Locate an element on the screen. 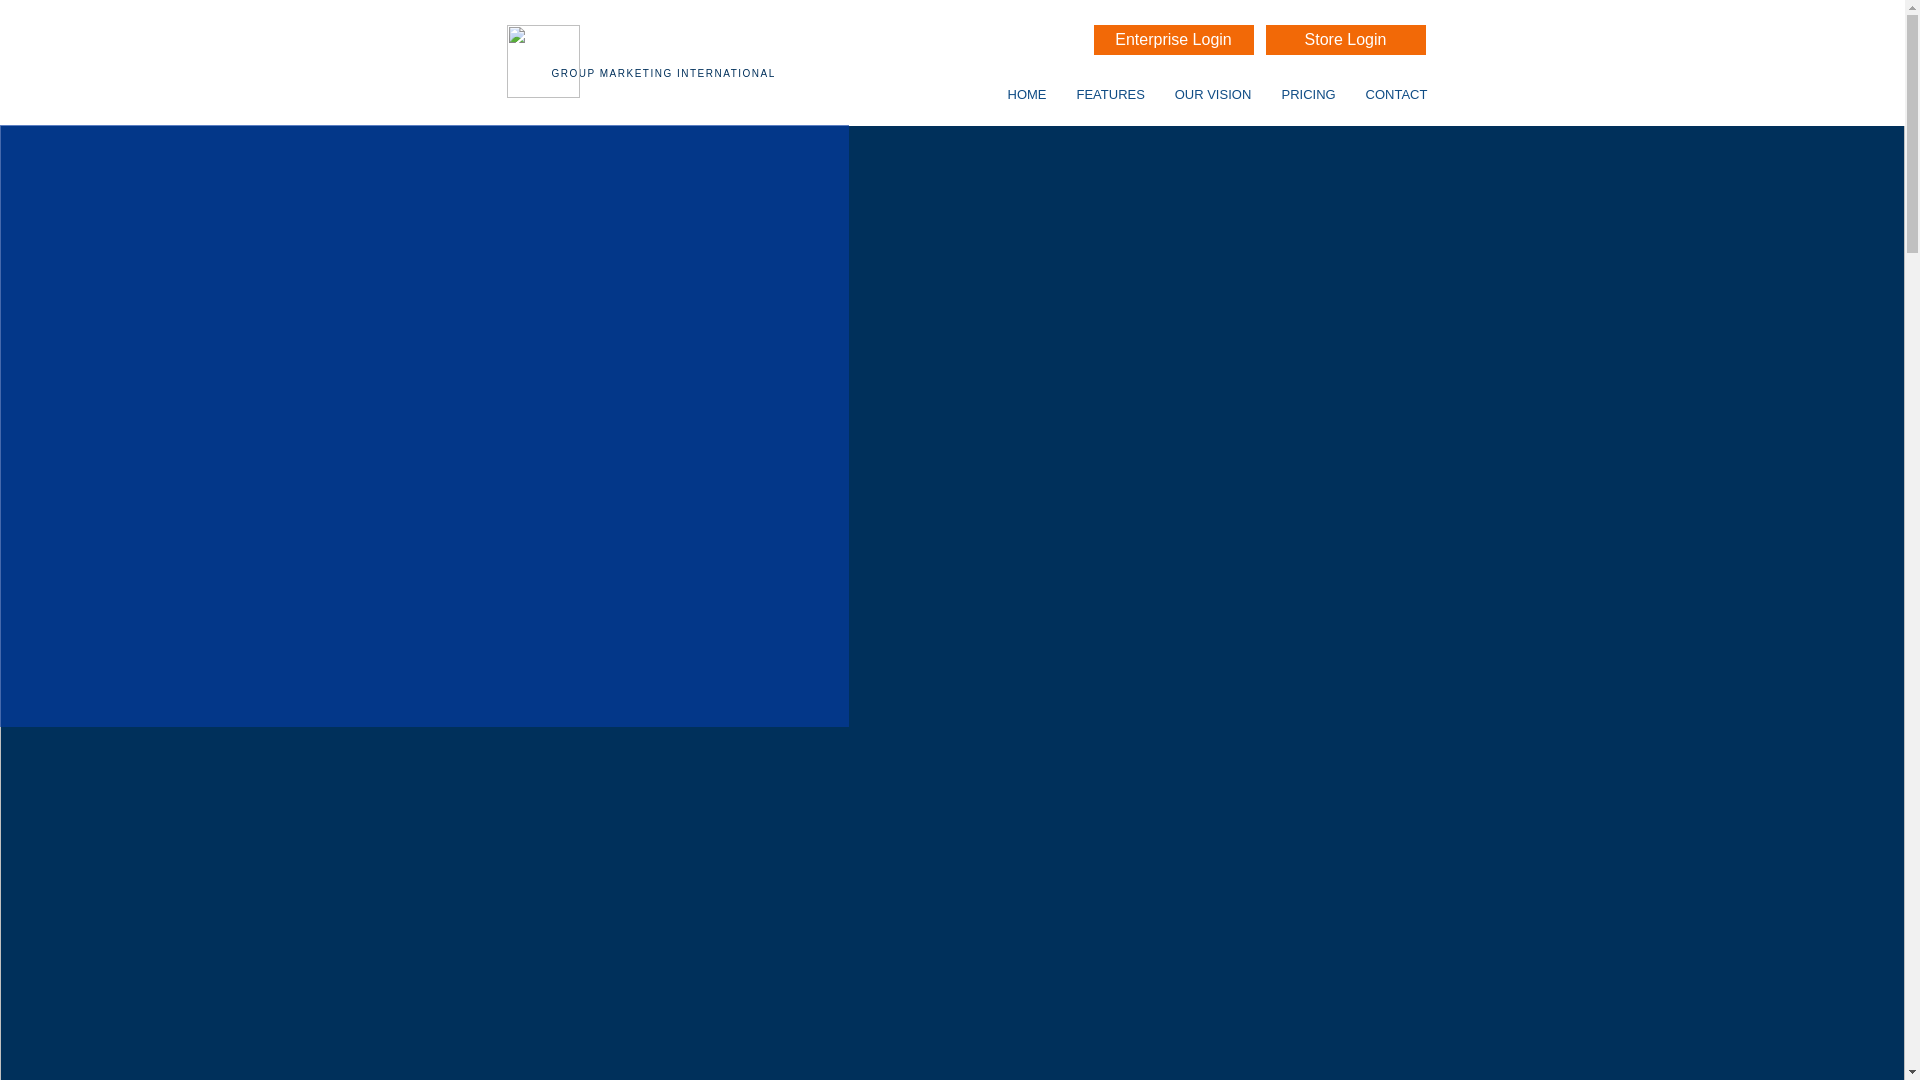 Image resolution: width=1920 pixels, height=1080 pixels. Store Login is located at coordinates (1346, 40).